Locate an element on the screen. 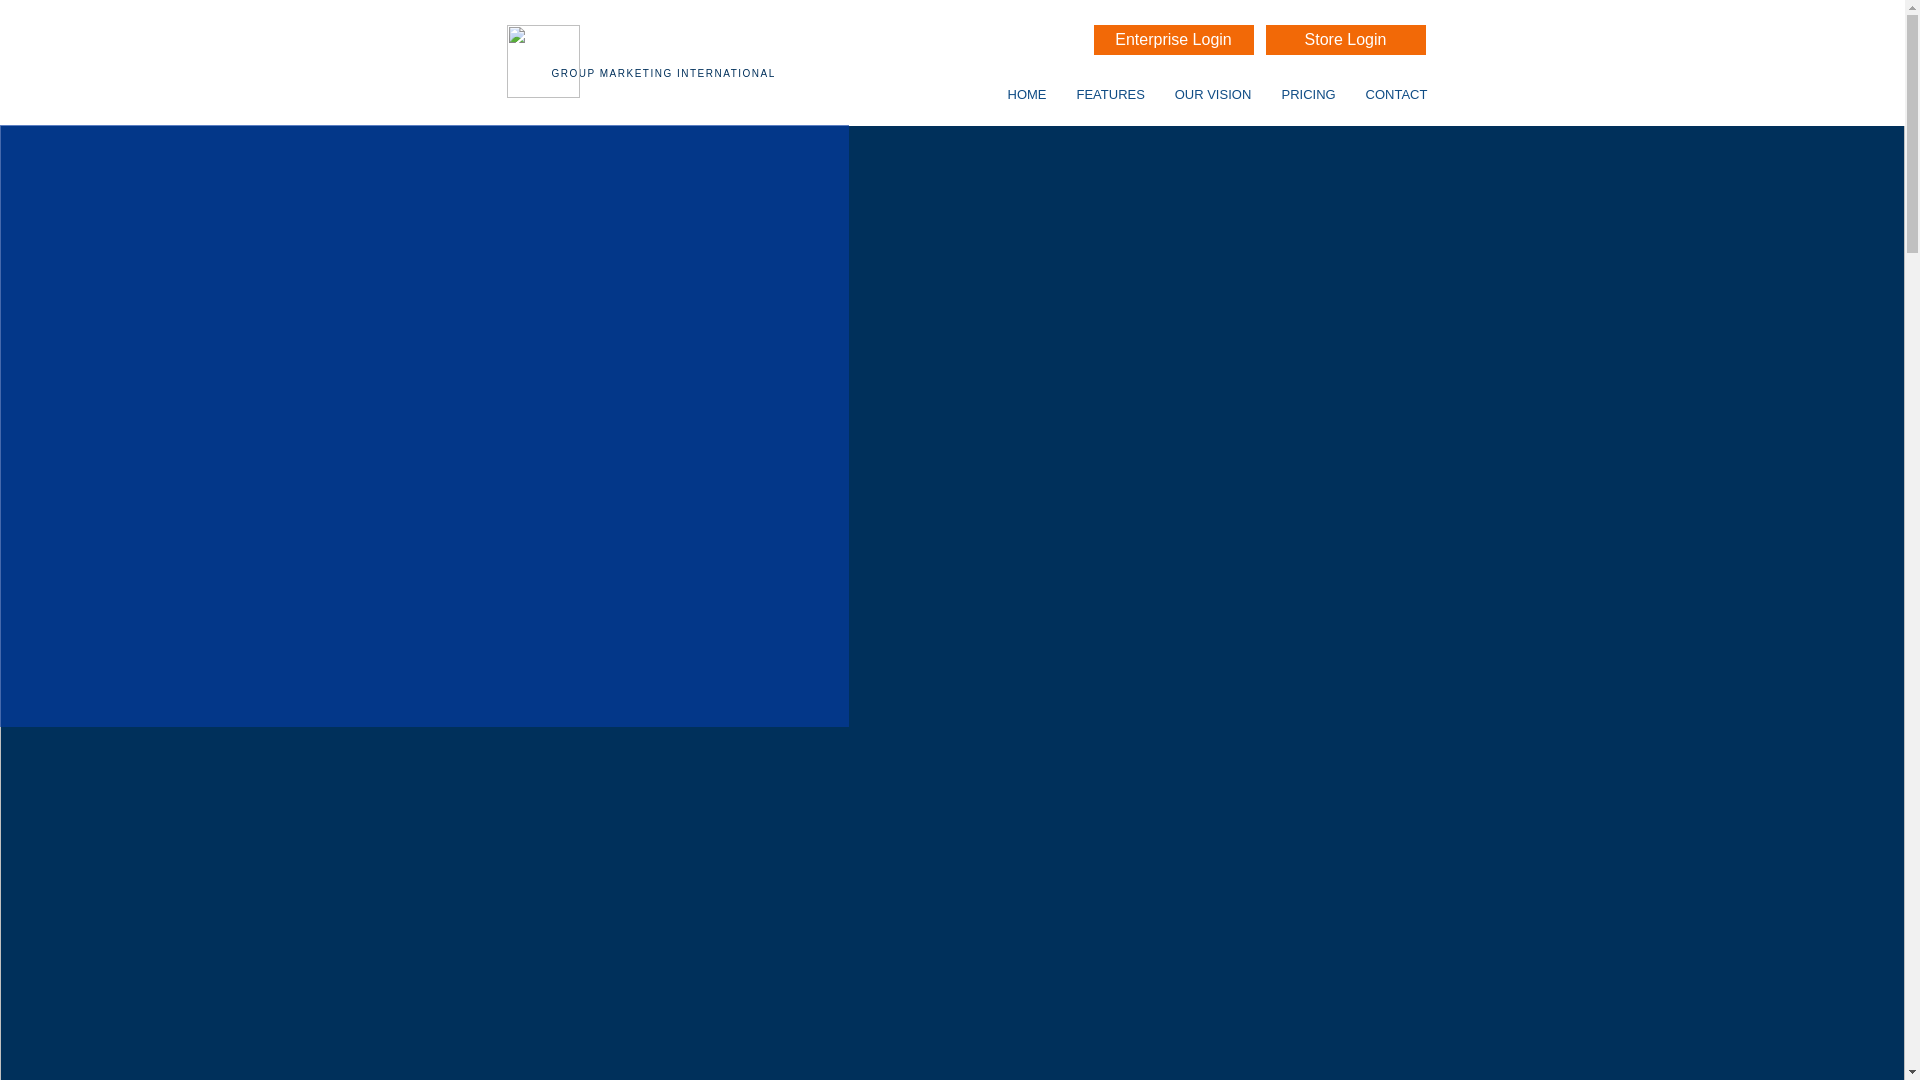 Image resolution: width=1920 pixels, height=1080 pixels. Store Login is located at coordinates (1346, 40).